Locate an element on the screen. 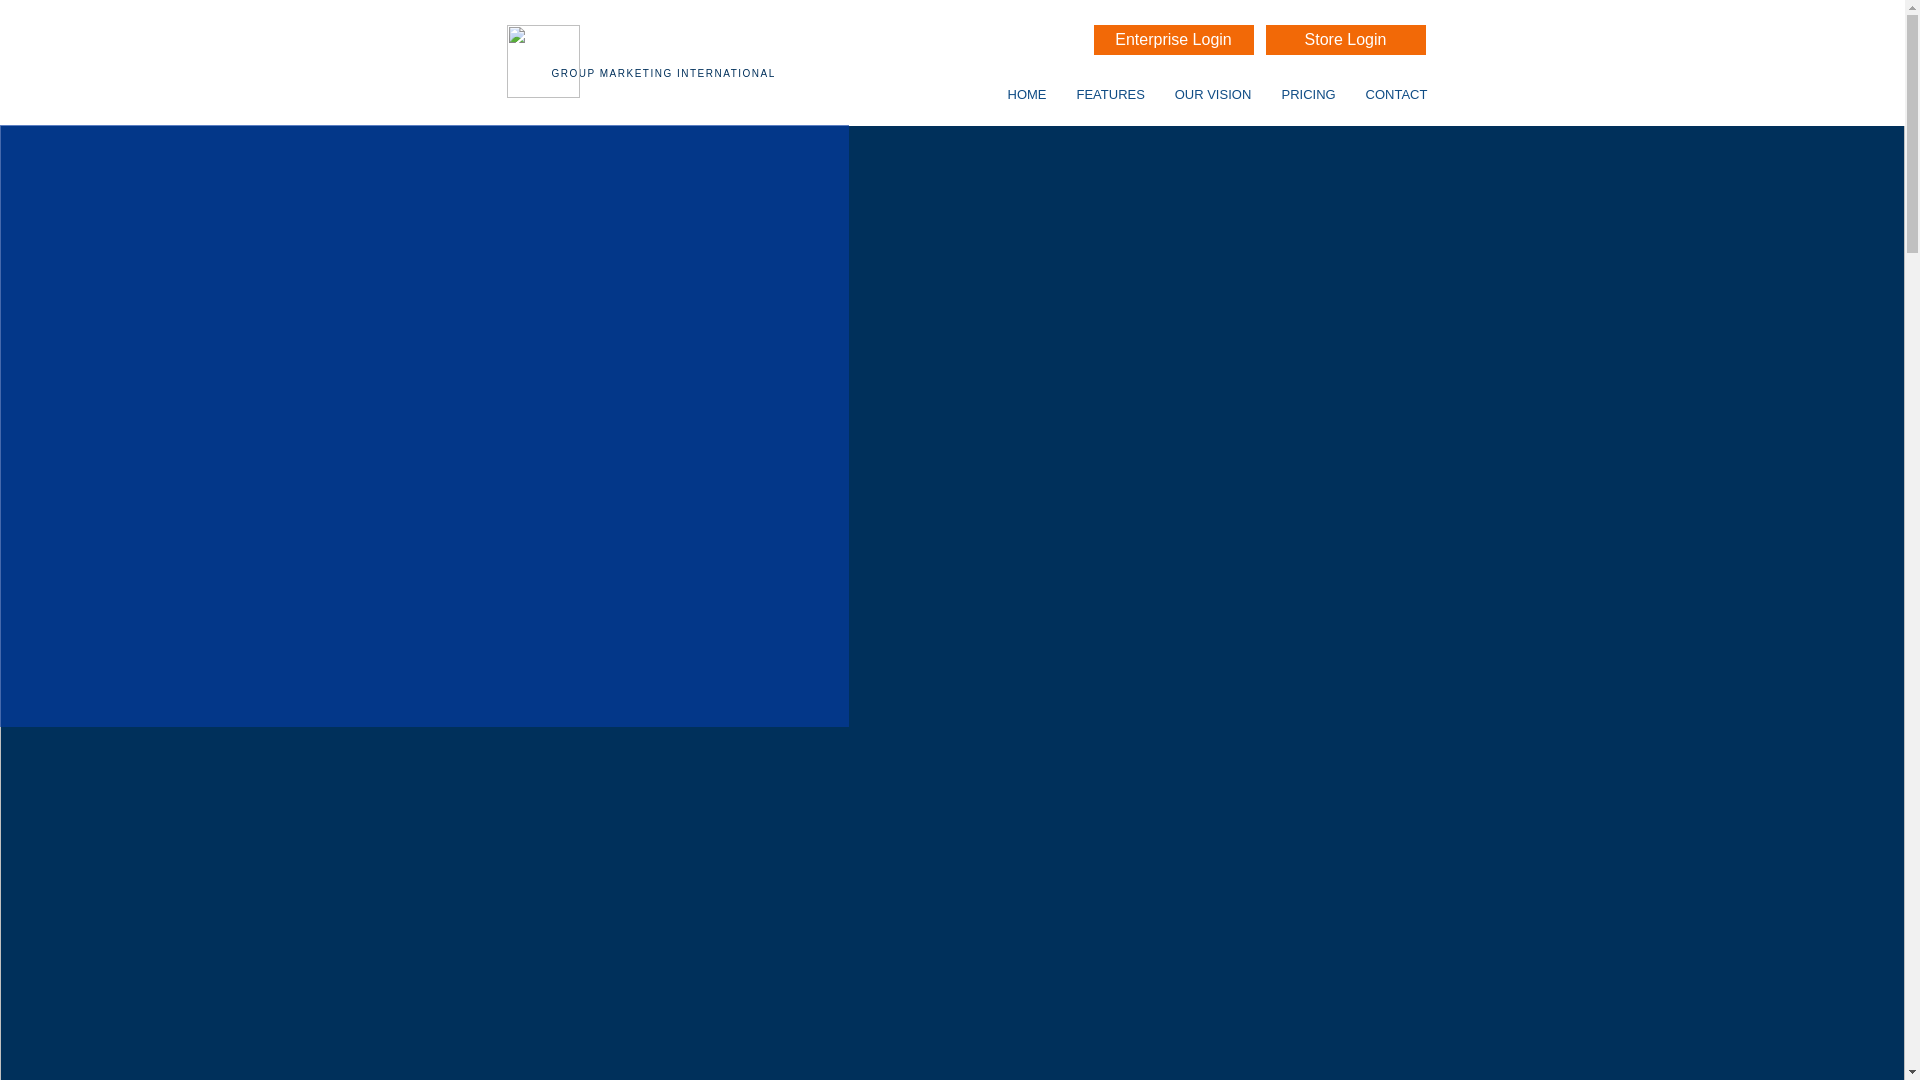 Image resolution: width=1920 pixels, height=1080 pixels. Store Login is located at coordinates (1346, 40).